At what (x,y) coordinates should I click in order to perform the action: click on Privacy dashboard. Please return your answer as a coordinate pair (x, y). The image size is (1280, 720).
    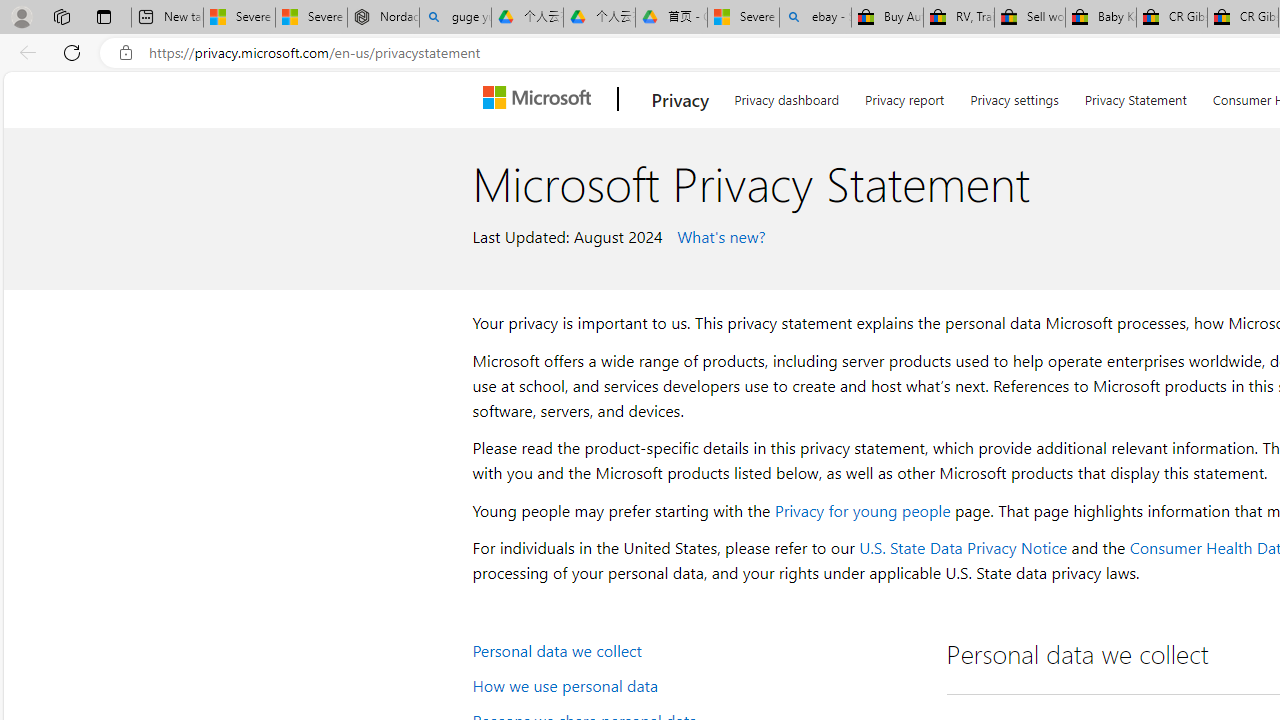
    Looking at the image, I should click on (786, 96).